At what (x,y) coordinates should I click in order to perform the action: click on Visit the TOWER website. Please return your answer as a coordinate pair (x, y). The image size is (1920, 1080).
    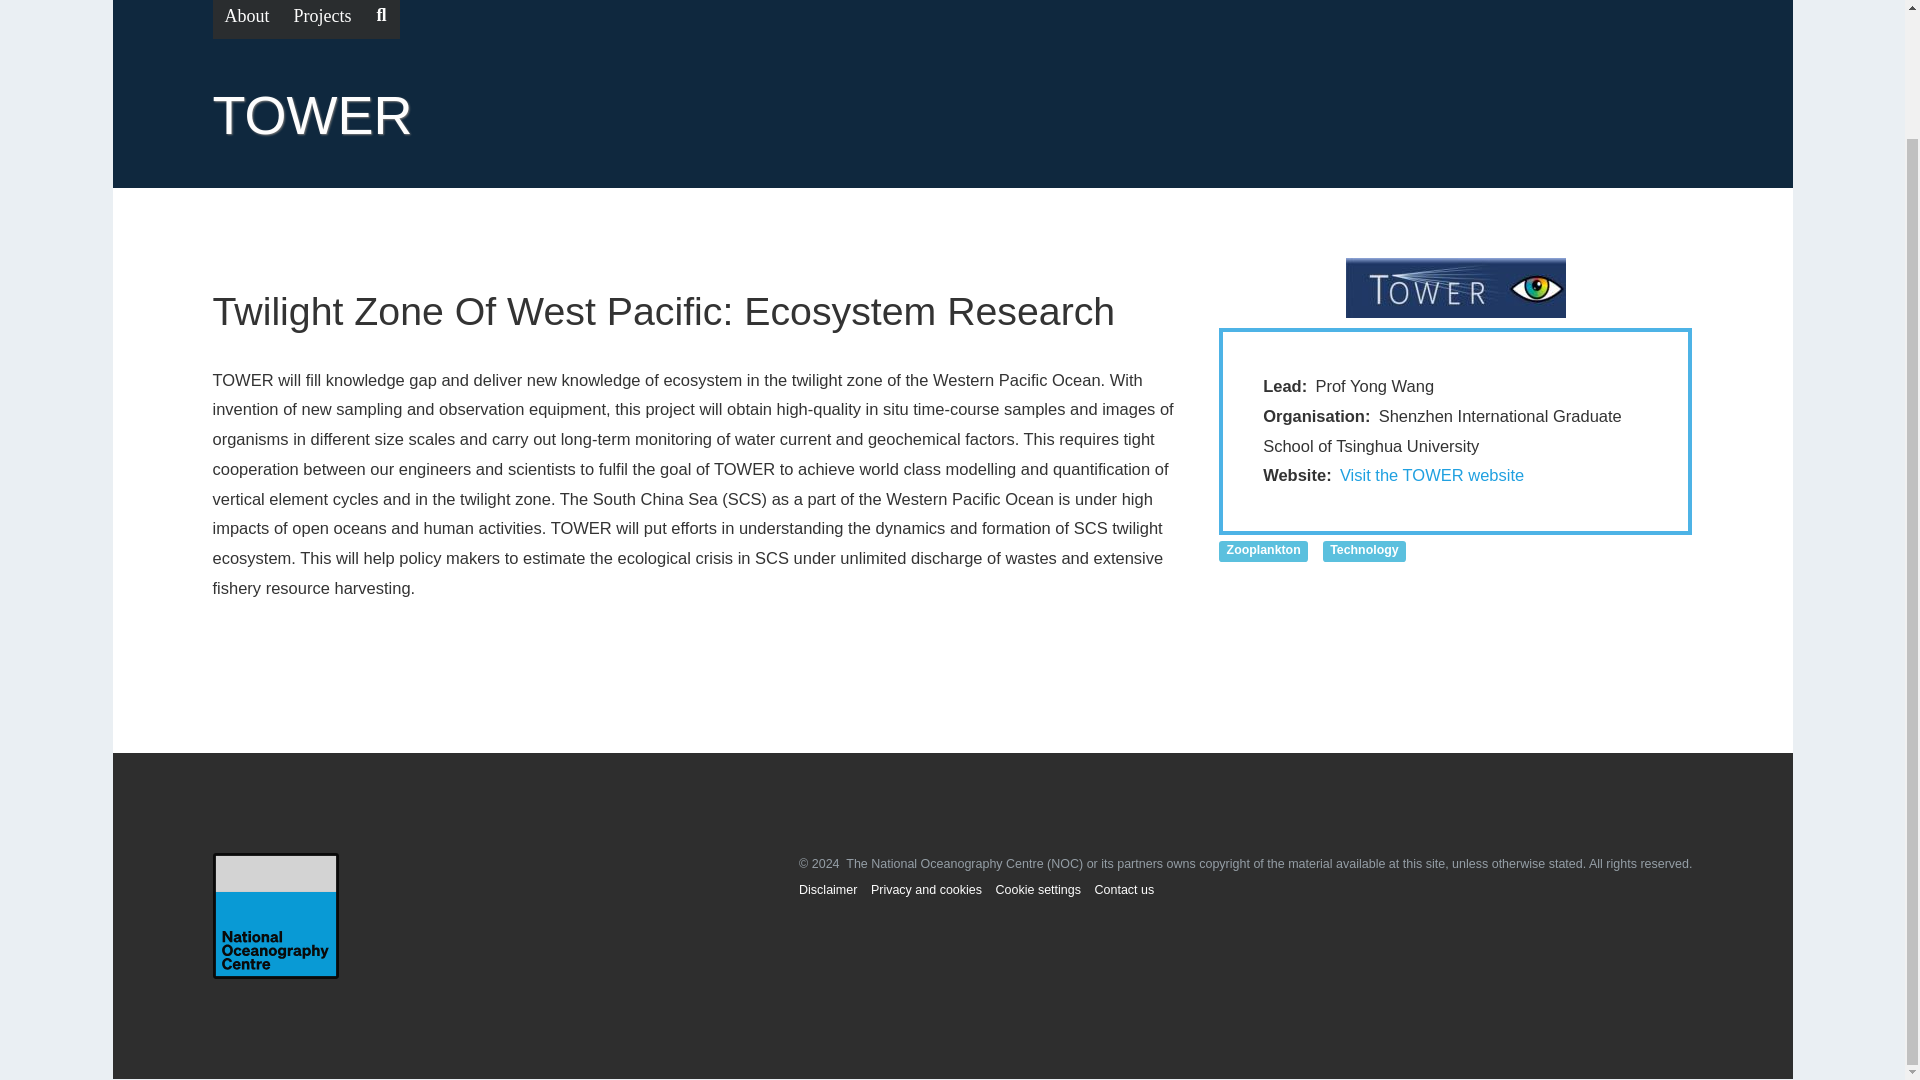
    Looking at the image, I should click on (1432, 474).